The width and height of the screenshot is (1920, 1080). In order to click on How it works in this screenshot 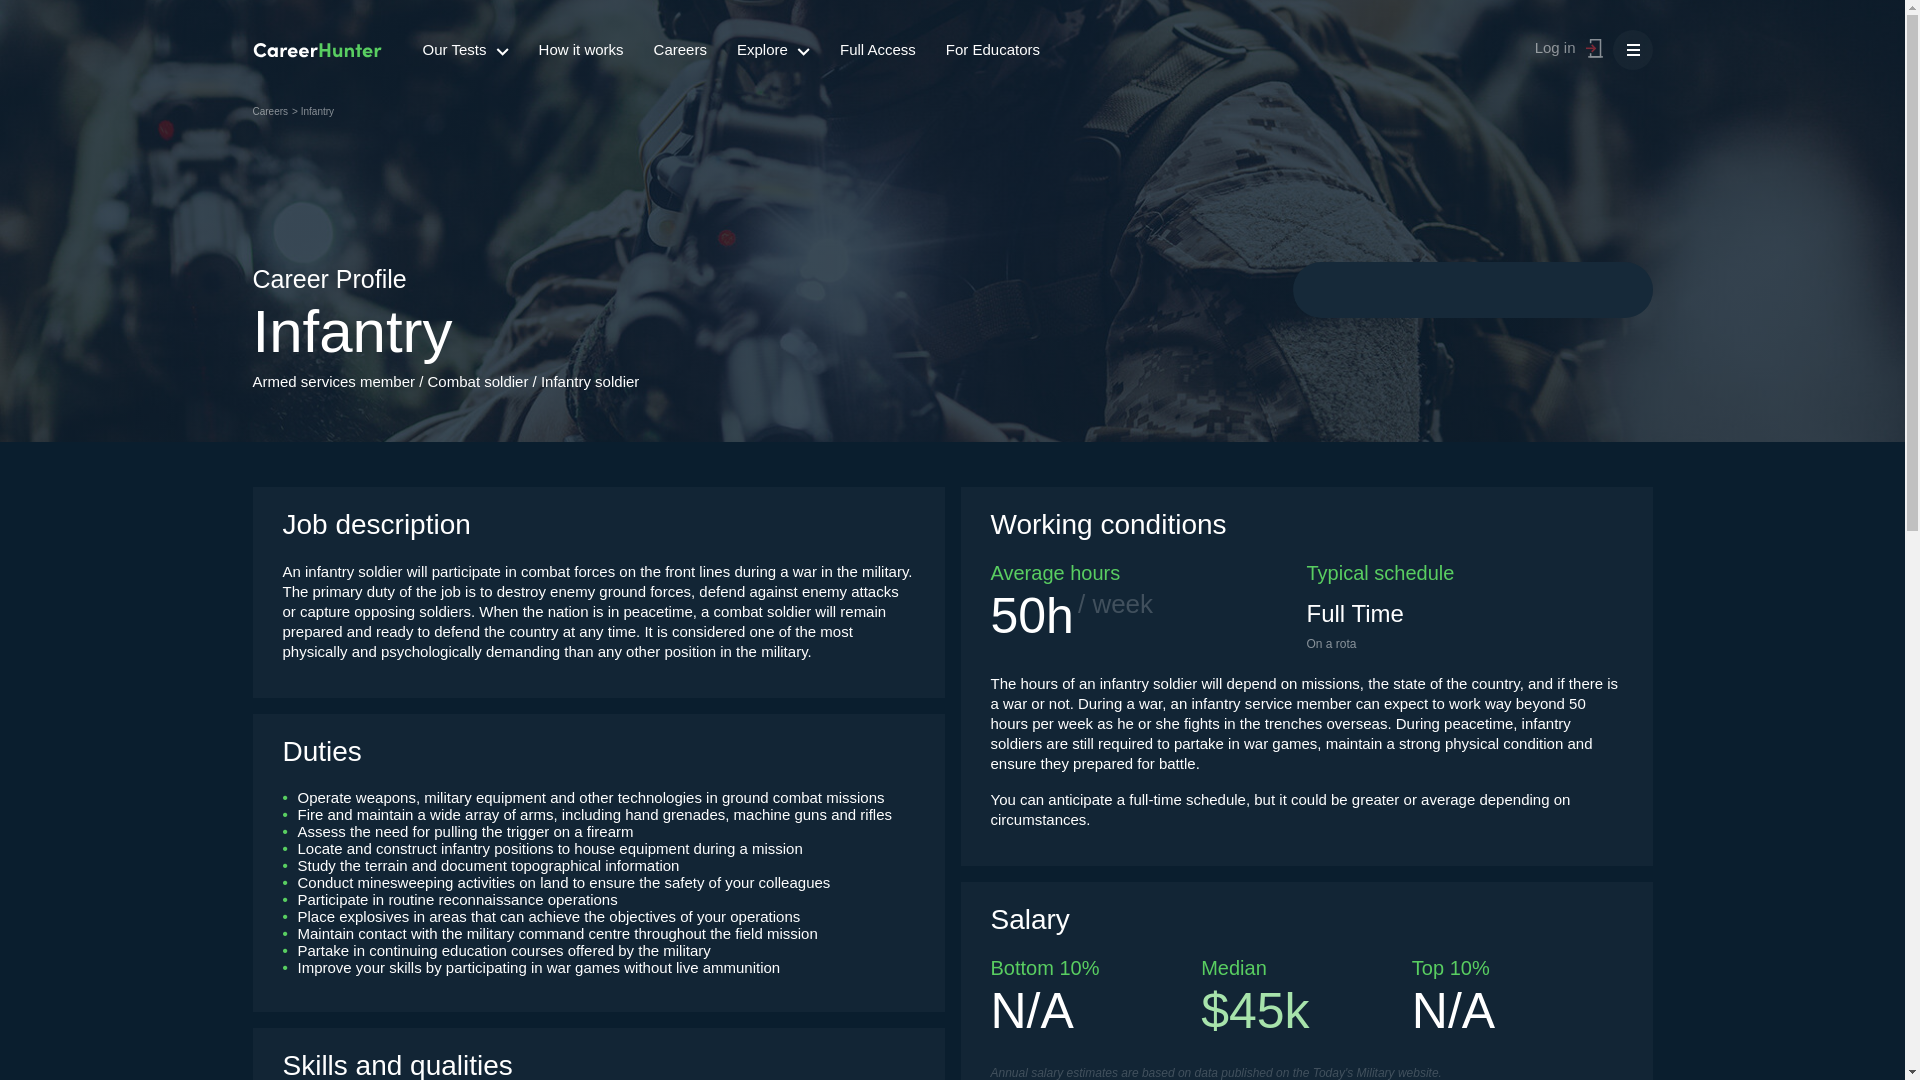, I will do `click(582, 50)`.